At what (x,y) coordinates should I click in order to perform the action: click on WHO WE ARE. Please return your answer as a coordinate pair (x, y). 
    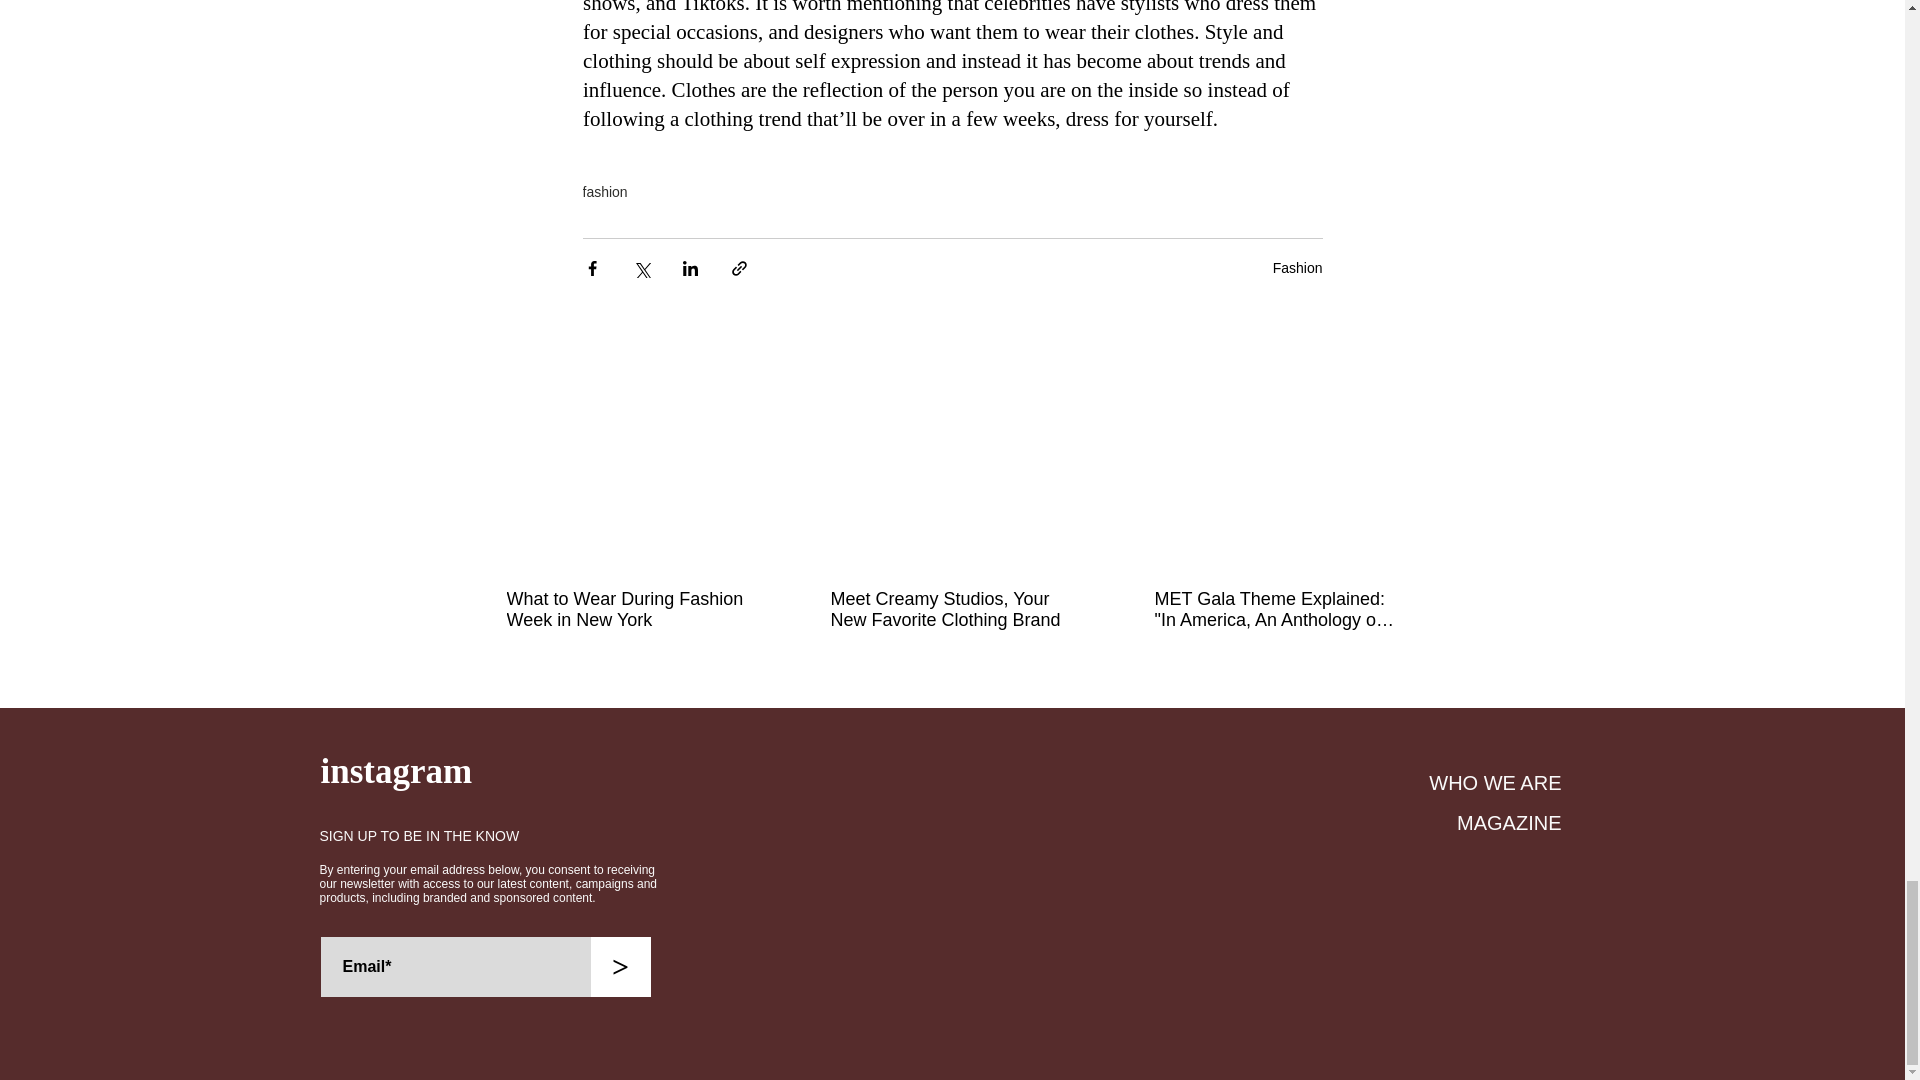
    Looking at the image, I should click on (1494, 782).